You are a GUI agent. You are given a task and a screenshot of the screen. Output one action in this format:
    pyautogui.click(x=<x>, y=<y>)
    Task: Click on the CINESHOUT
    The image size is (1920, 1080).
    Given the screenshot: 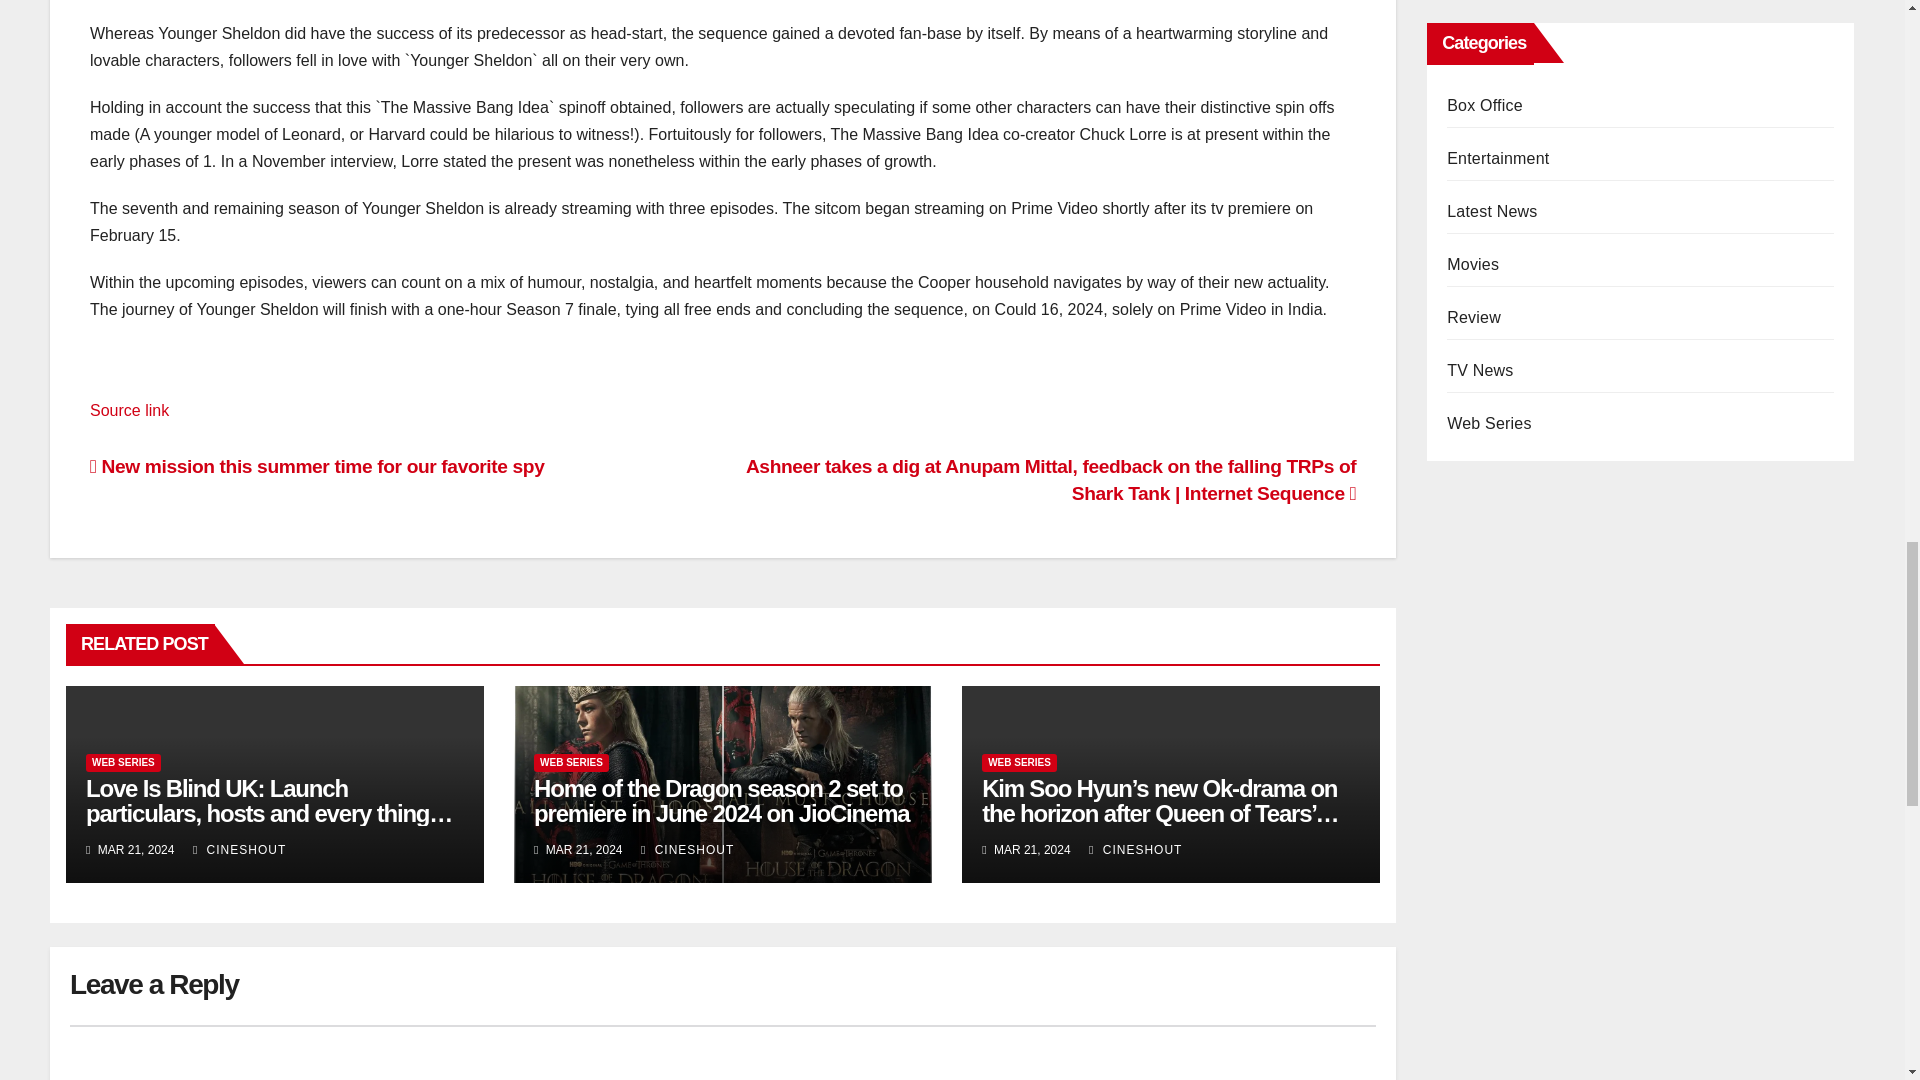 What is the action you would take?
    pyautogui.click(x=1135, y=850)
    